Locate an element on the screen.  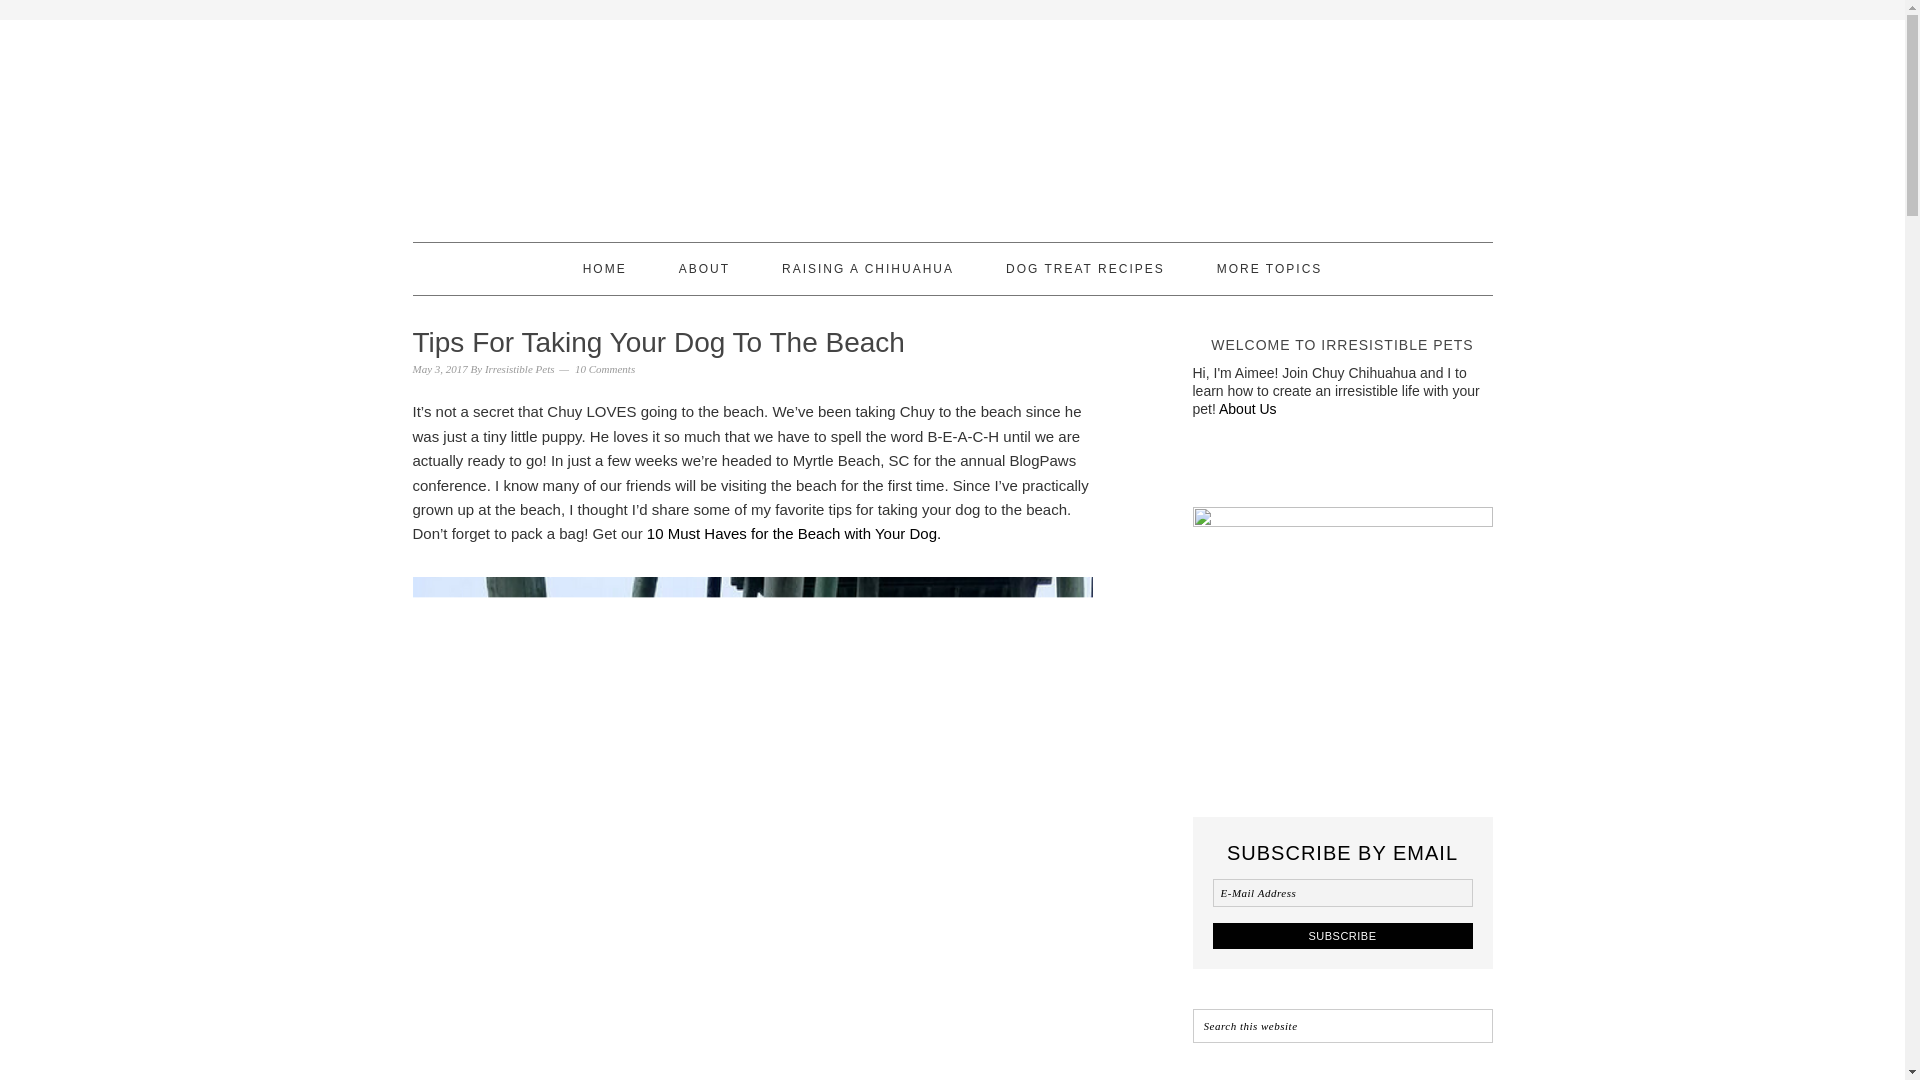
10 Comments is located at coordinates (604, 368).